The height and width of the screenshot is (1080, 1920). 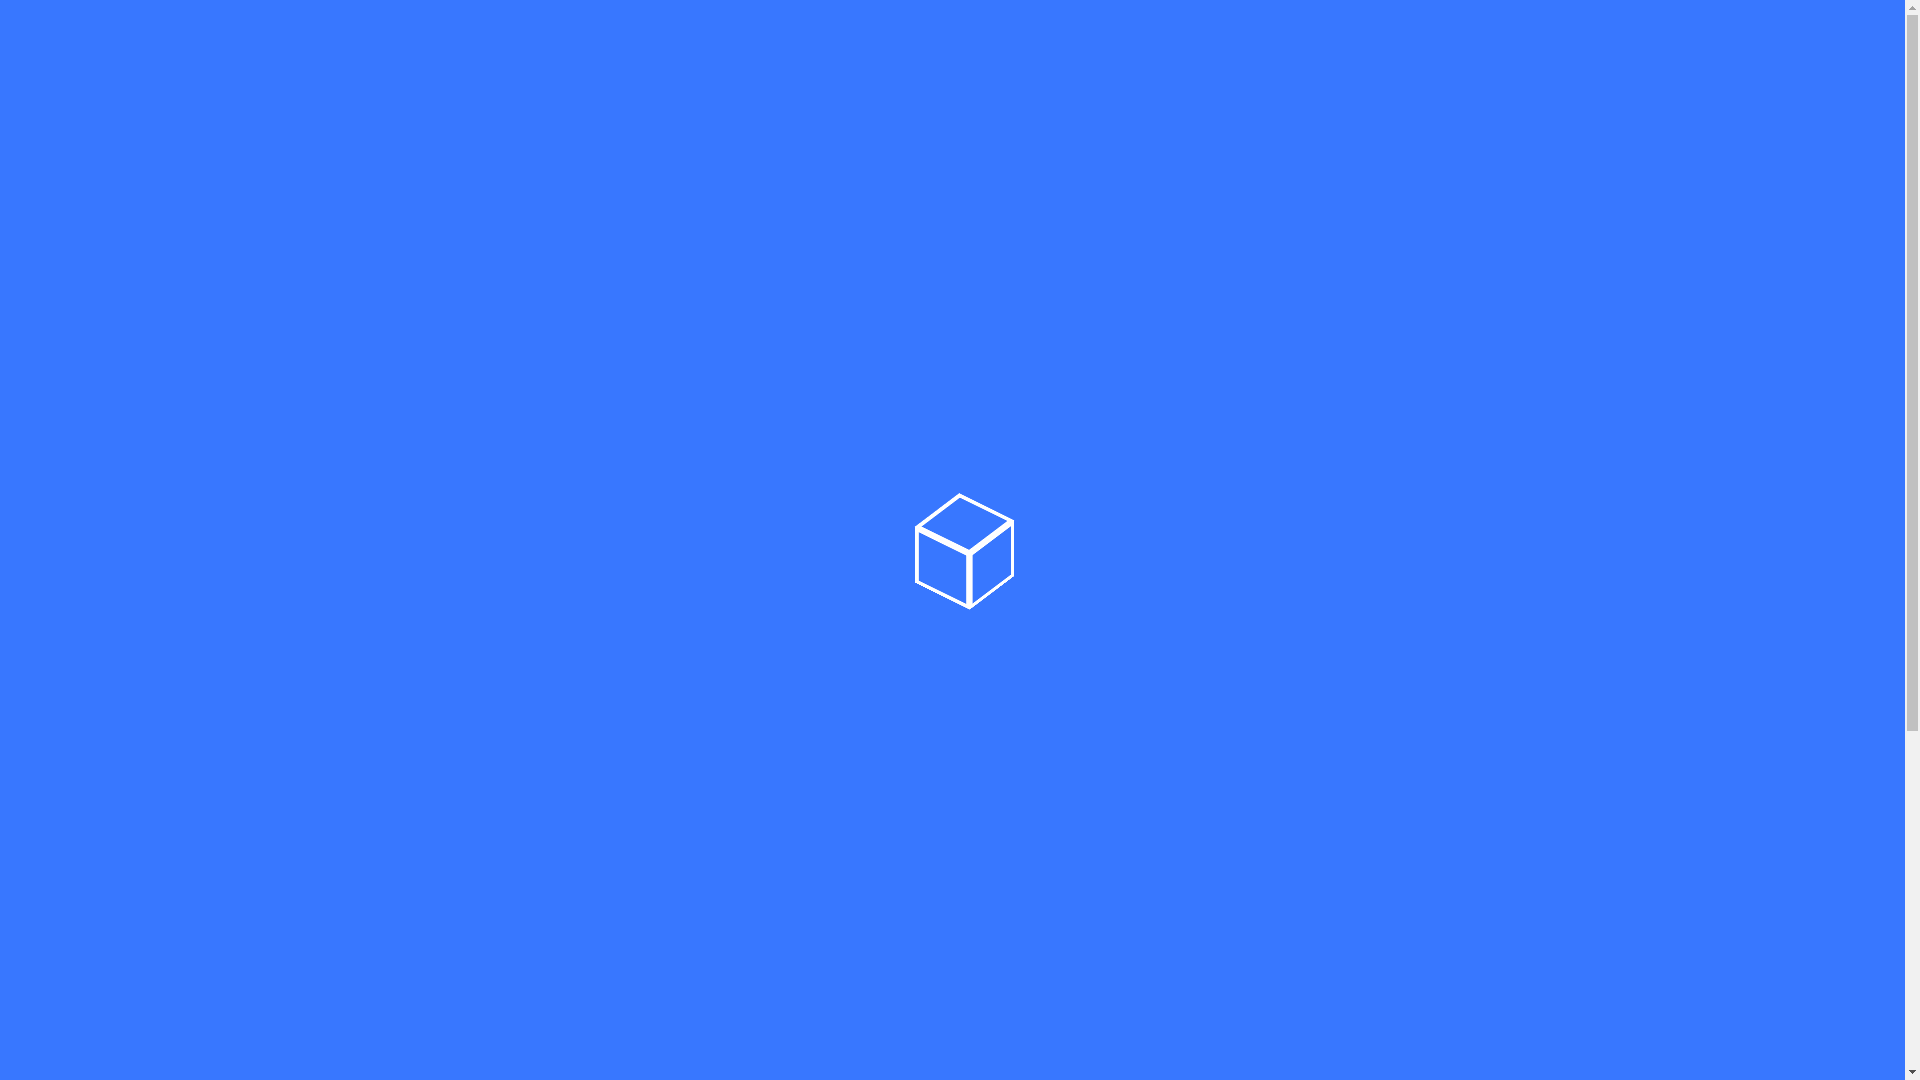 I want to click on Adresar, so click(x=476, y=458).